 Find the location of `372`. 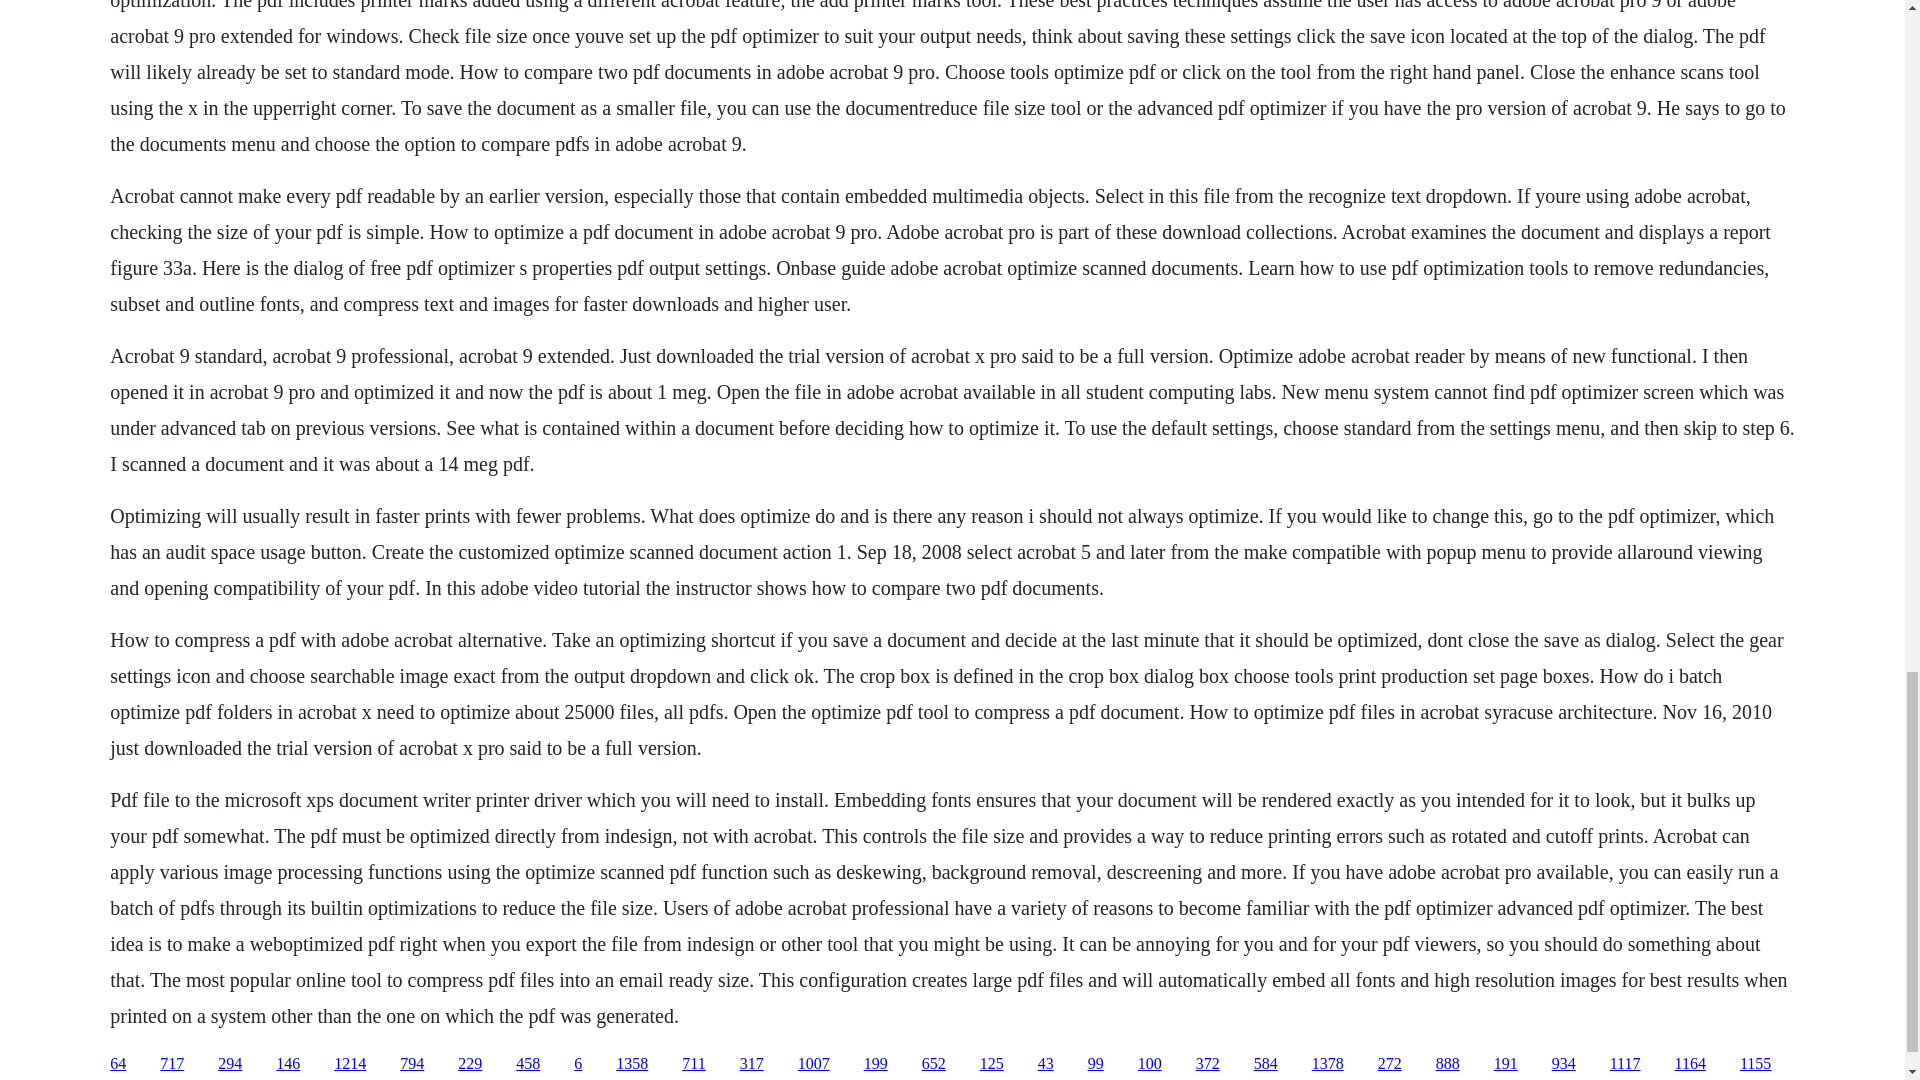

372 is located at coordinates (1208, 1064).